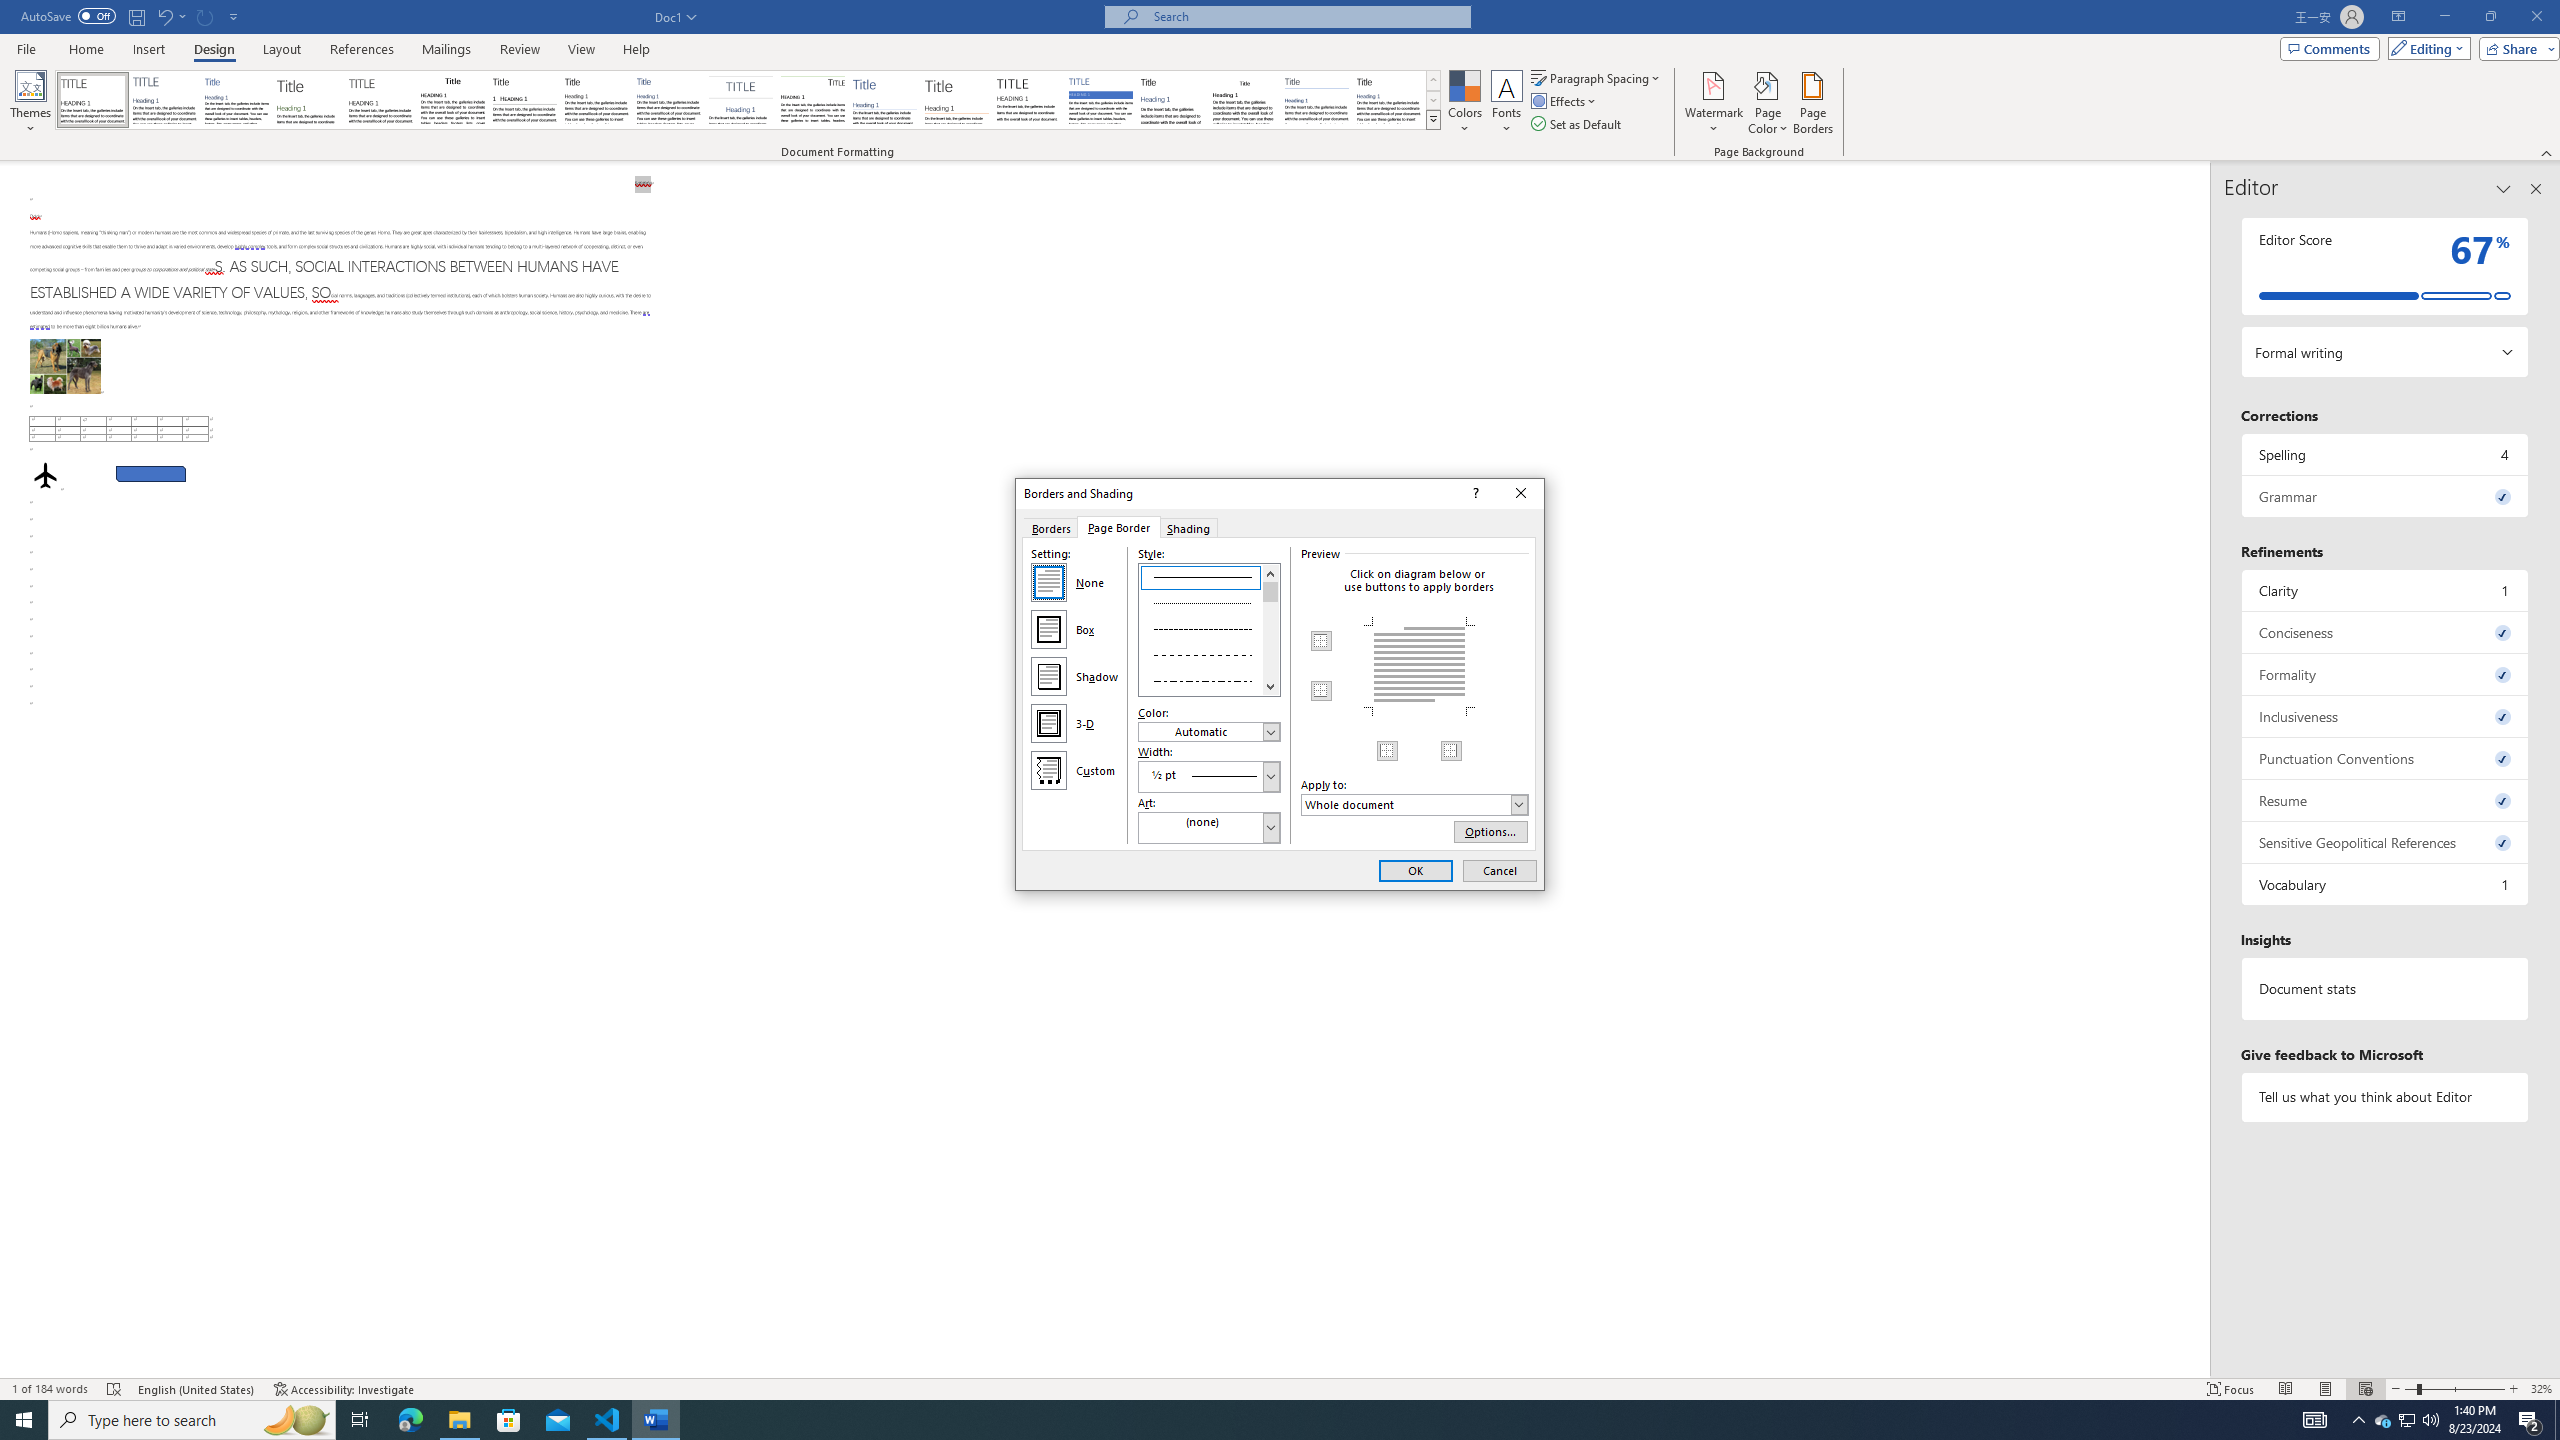  Describe the element at coordinates (1768, 103) in the screenshot. I see `Page Color` at that location.